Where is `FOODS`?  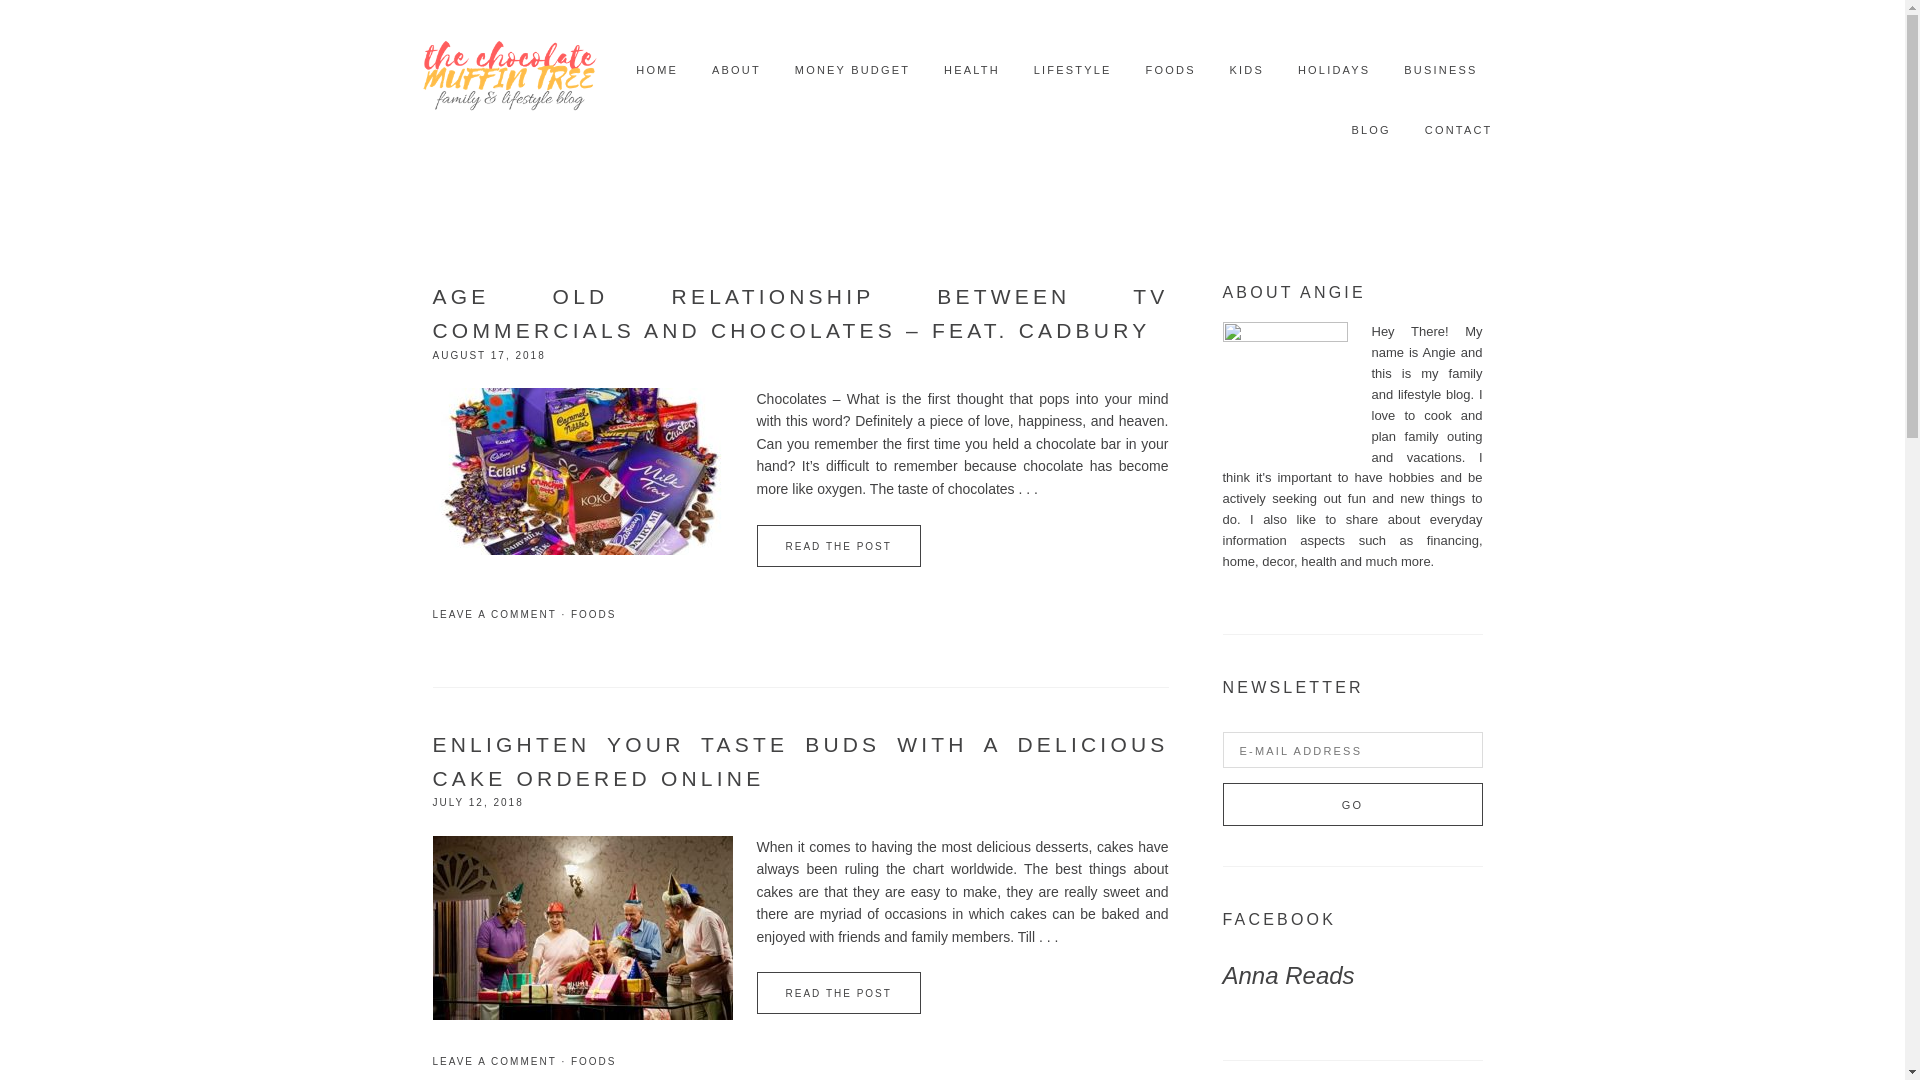
FOODS is located at coordinates (593, 614).